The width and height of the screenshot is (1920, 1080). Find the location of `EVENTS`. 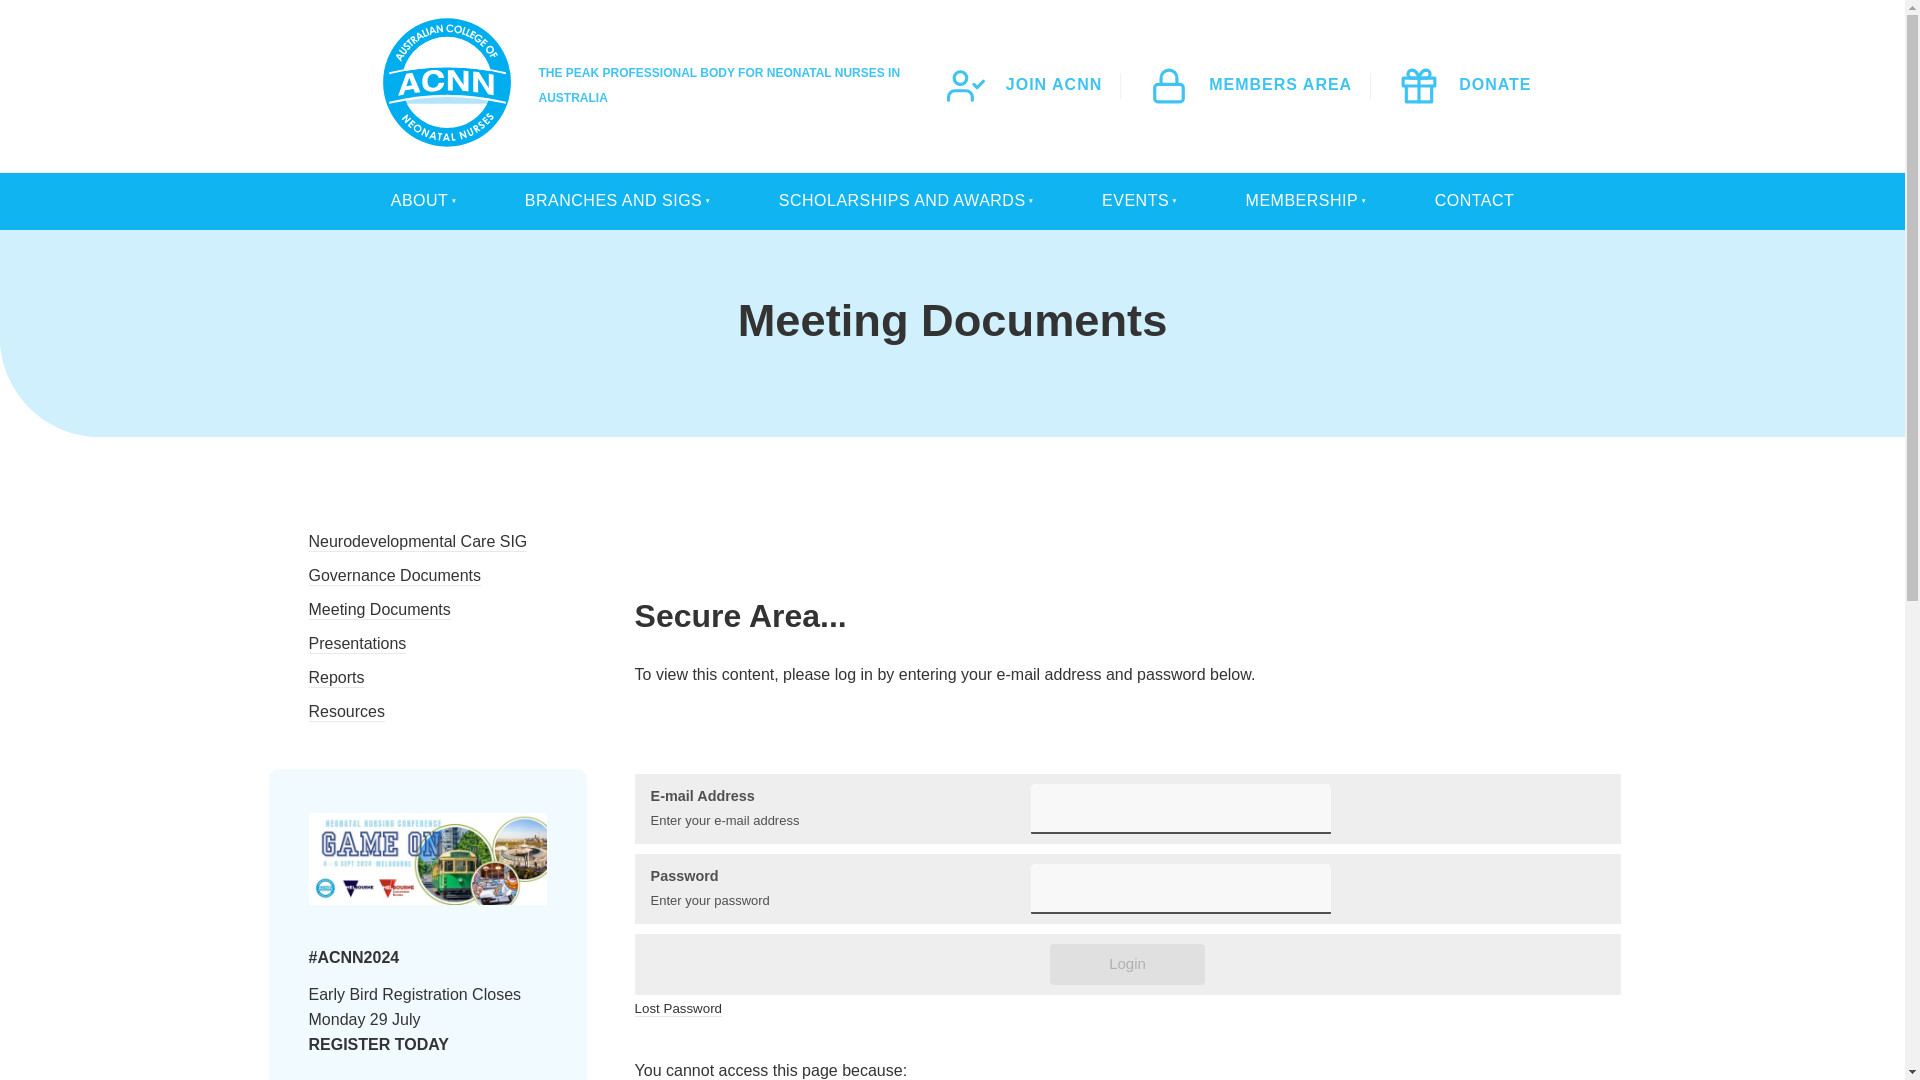

EVENTS is located at coordinates (1135, 201).